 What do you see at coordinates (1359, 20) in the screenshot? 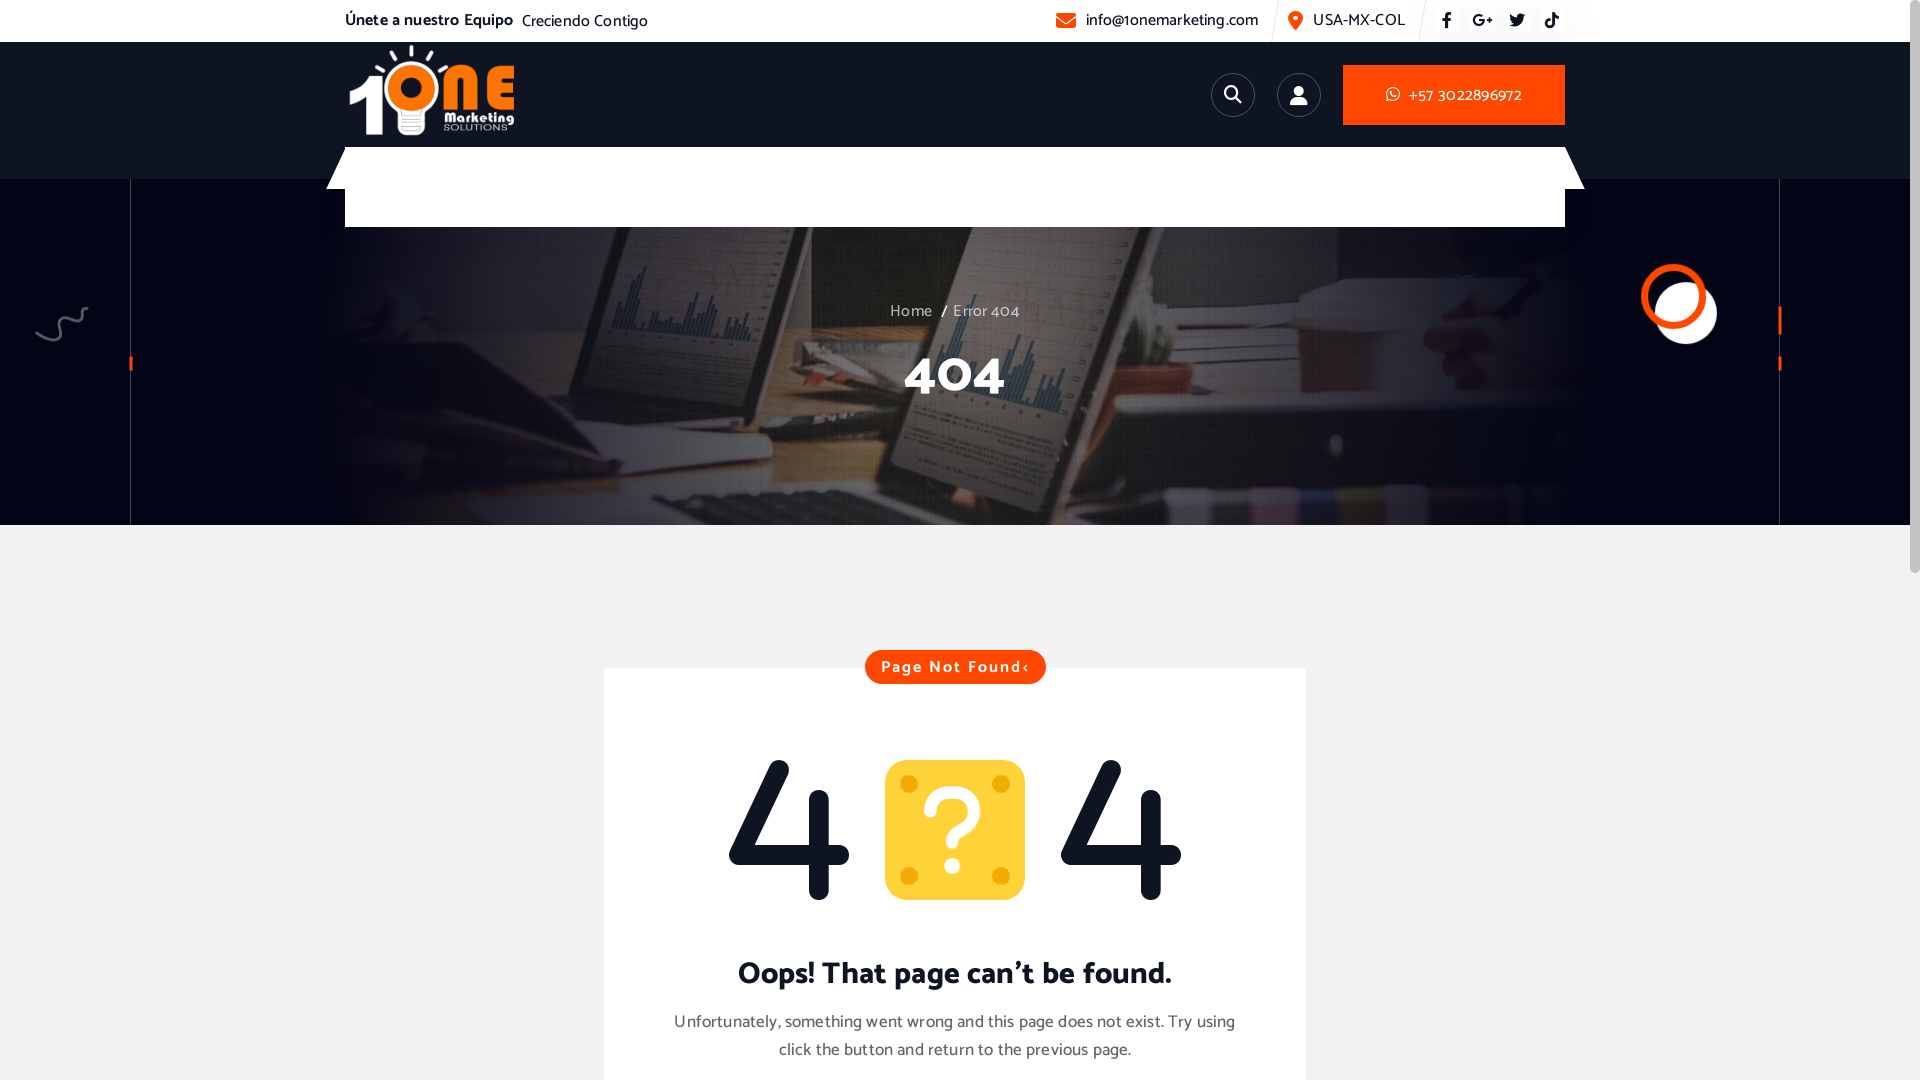
I see `USA-MX-COL` at bounding box center [1359, 20].